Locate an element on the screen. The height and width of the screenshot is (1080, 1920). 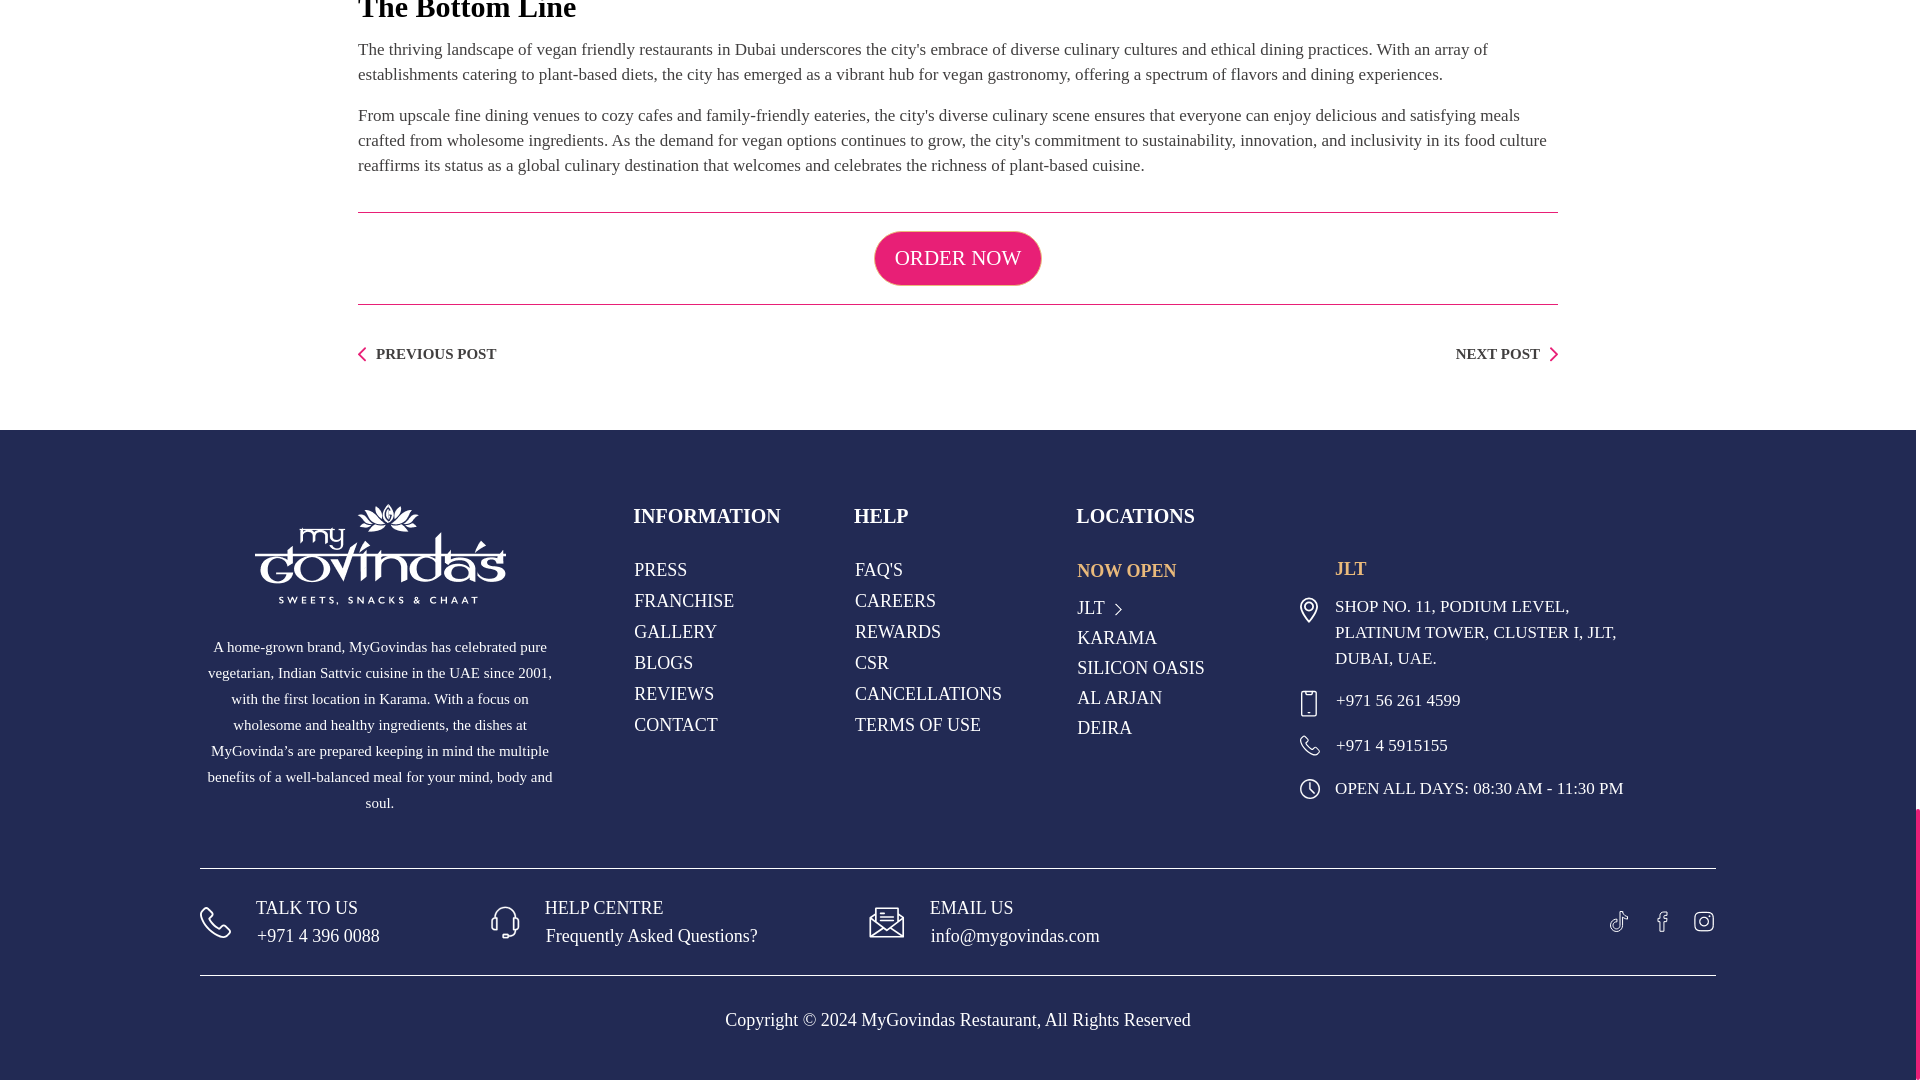
PREVIOUS POST is located at coordinates (426, 353).